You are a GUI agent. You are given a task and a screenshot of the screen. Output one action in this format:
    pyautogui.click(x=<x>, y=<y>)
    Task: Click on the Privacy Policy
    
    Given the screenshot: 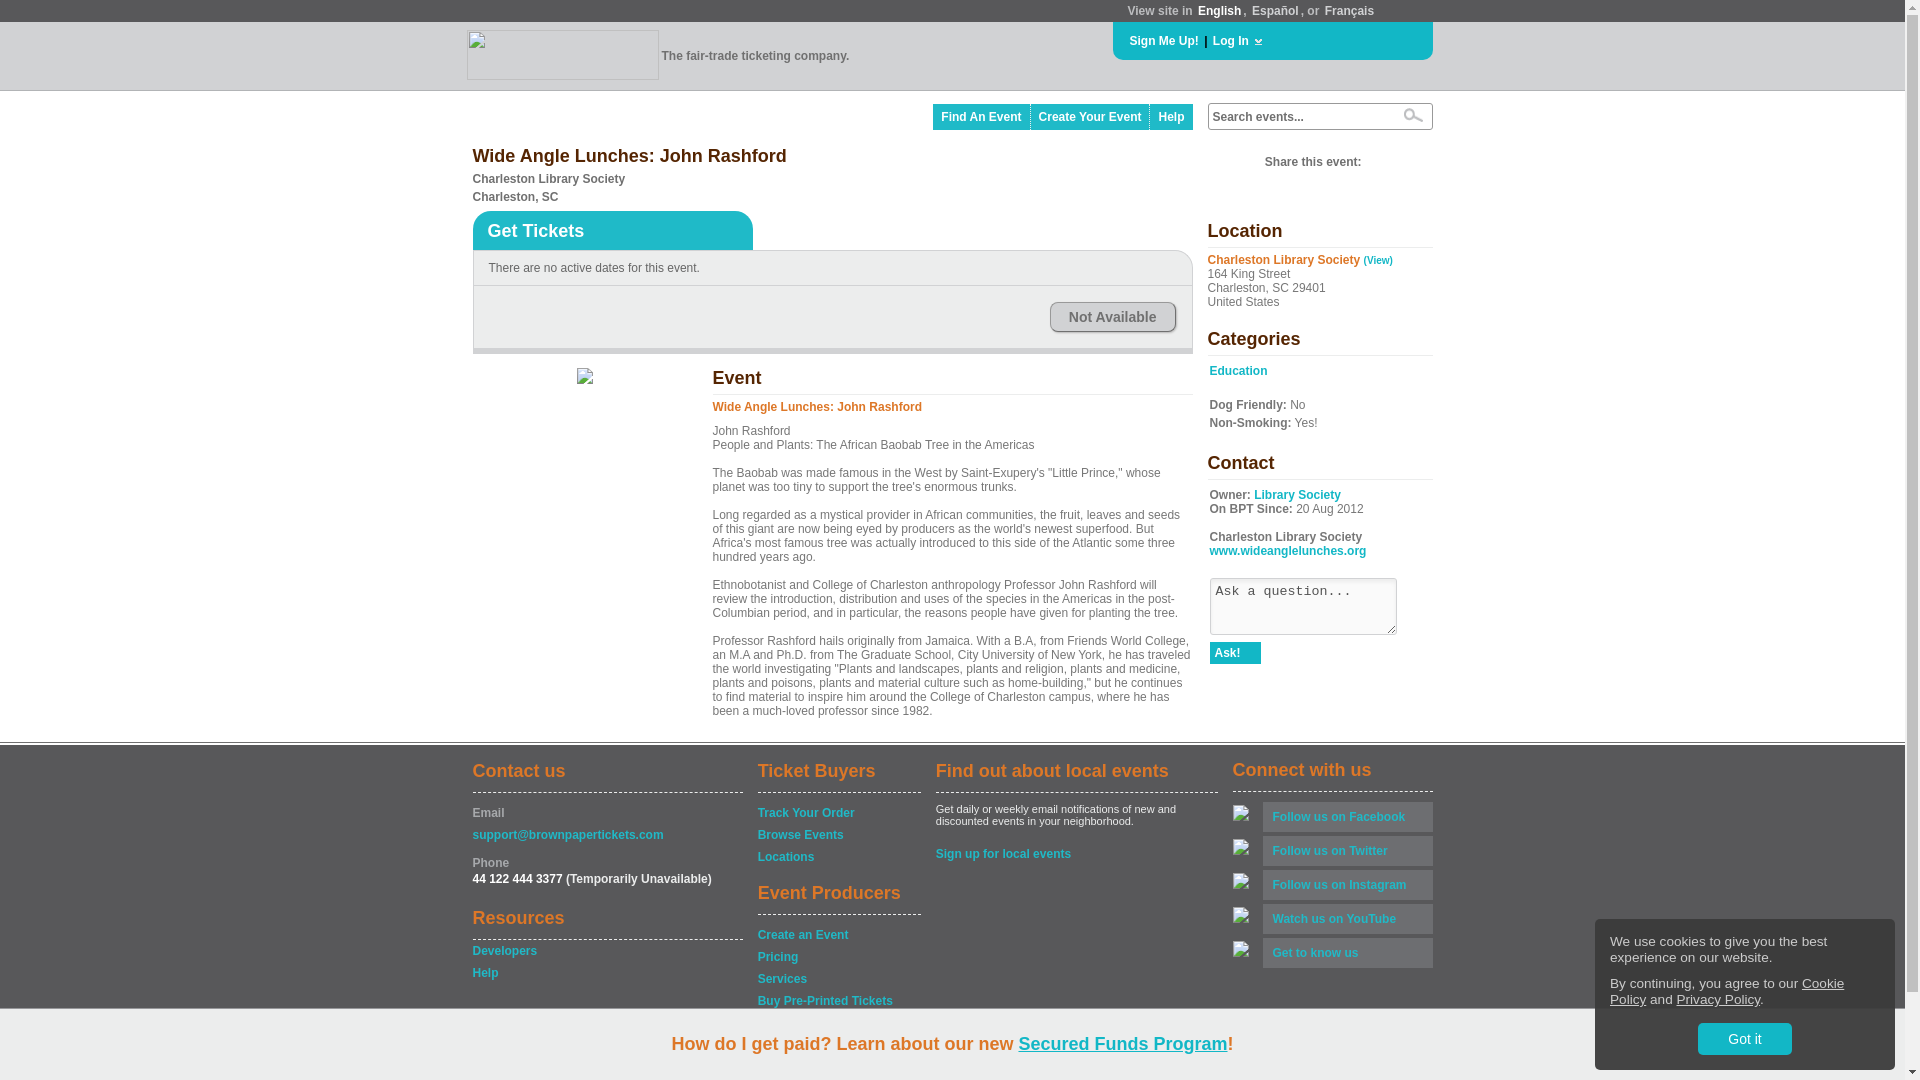 What is the action you would take?
    pyautogui.click(x=1718, y=999)
    